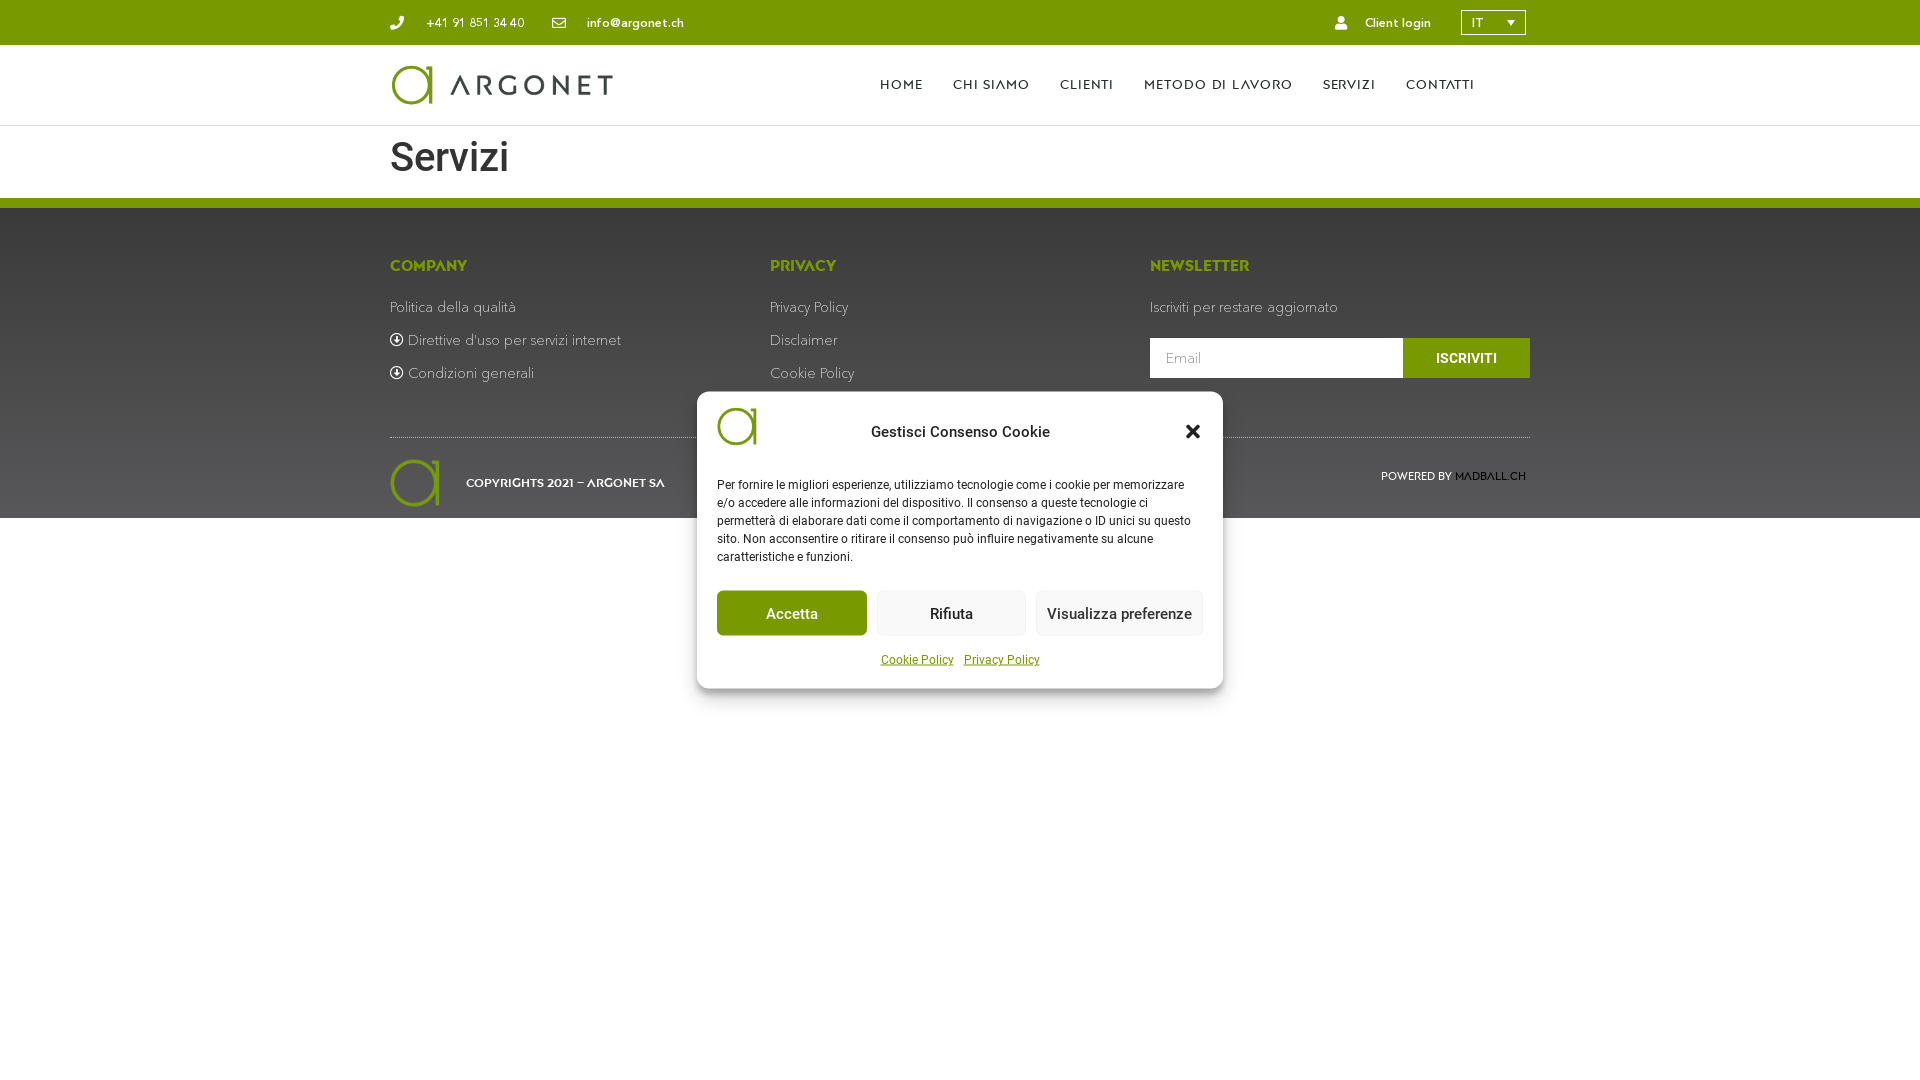 This screenshot has height=1080, width=1920. What do you see at coordinates (1120, 612) in the screenshot?
I see `Visualizza preferenze` at bounding box center [1120, 612].